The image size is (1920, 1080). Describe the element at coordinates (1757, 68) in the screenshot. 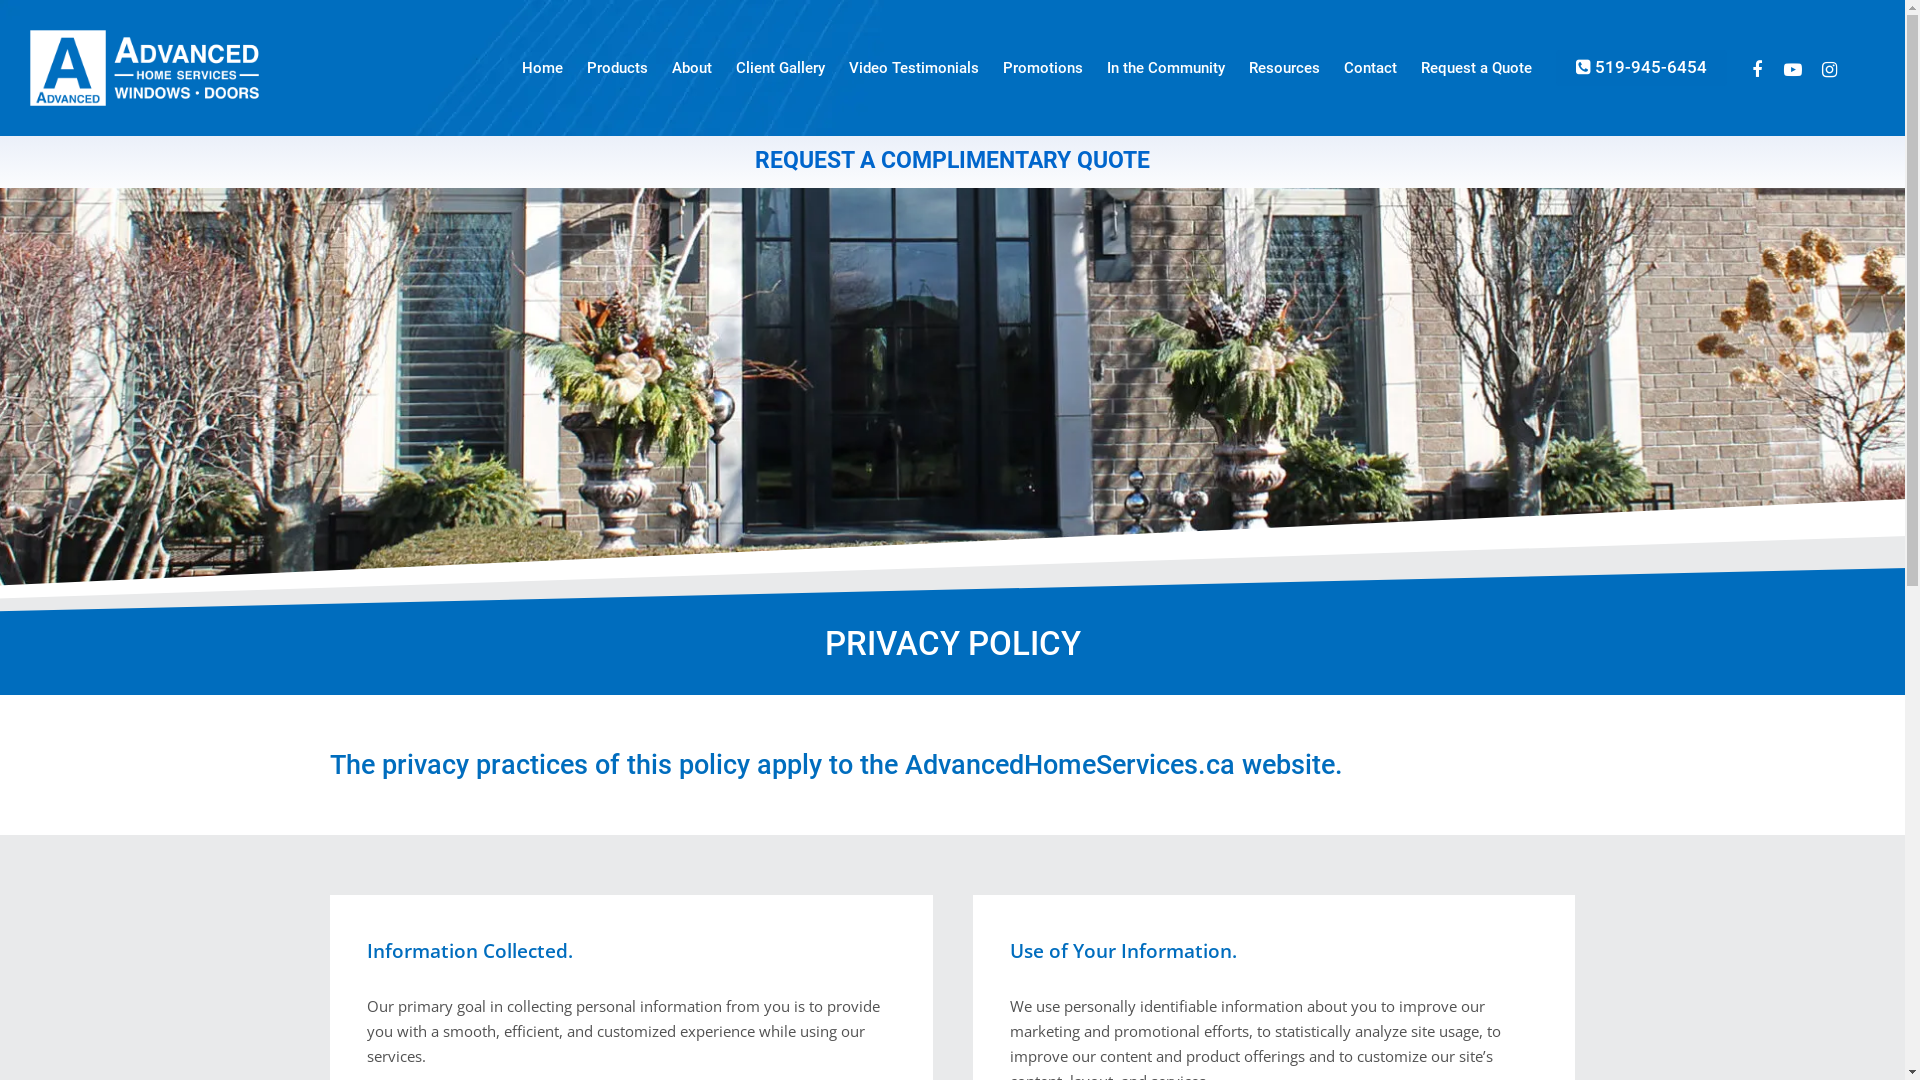

I see `facebook` at that location.